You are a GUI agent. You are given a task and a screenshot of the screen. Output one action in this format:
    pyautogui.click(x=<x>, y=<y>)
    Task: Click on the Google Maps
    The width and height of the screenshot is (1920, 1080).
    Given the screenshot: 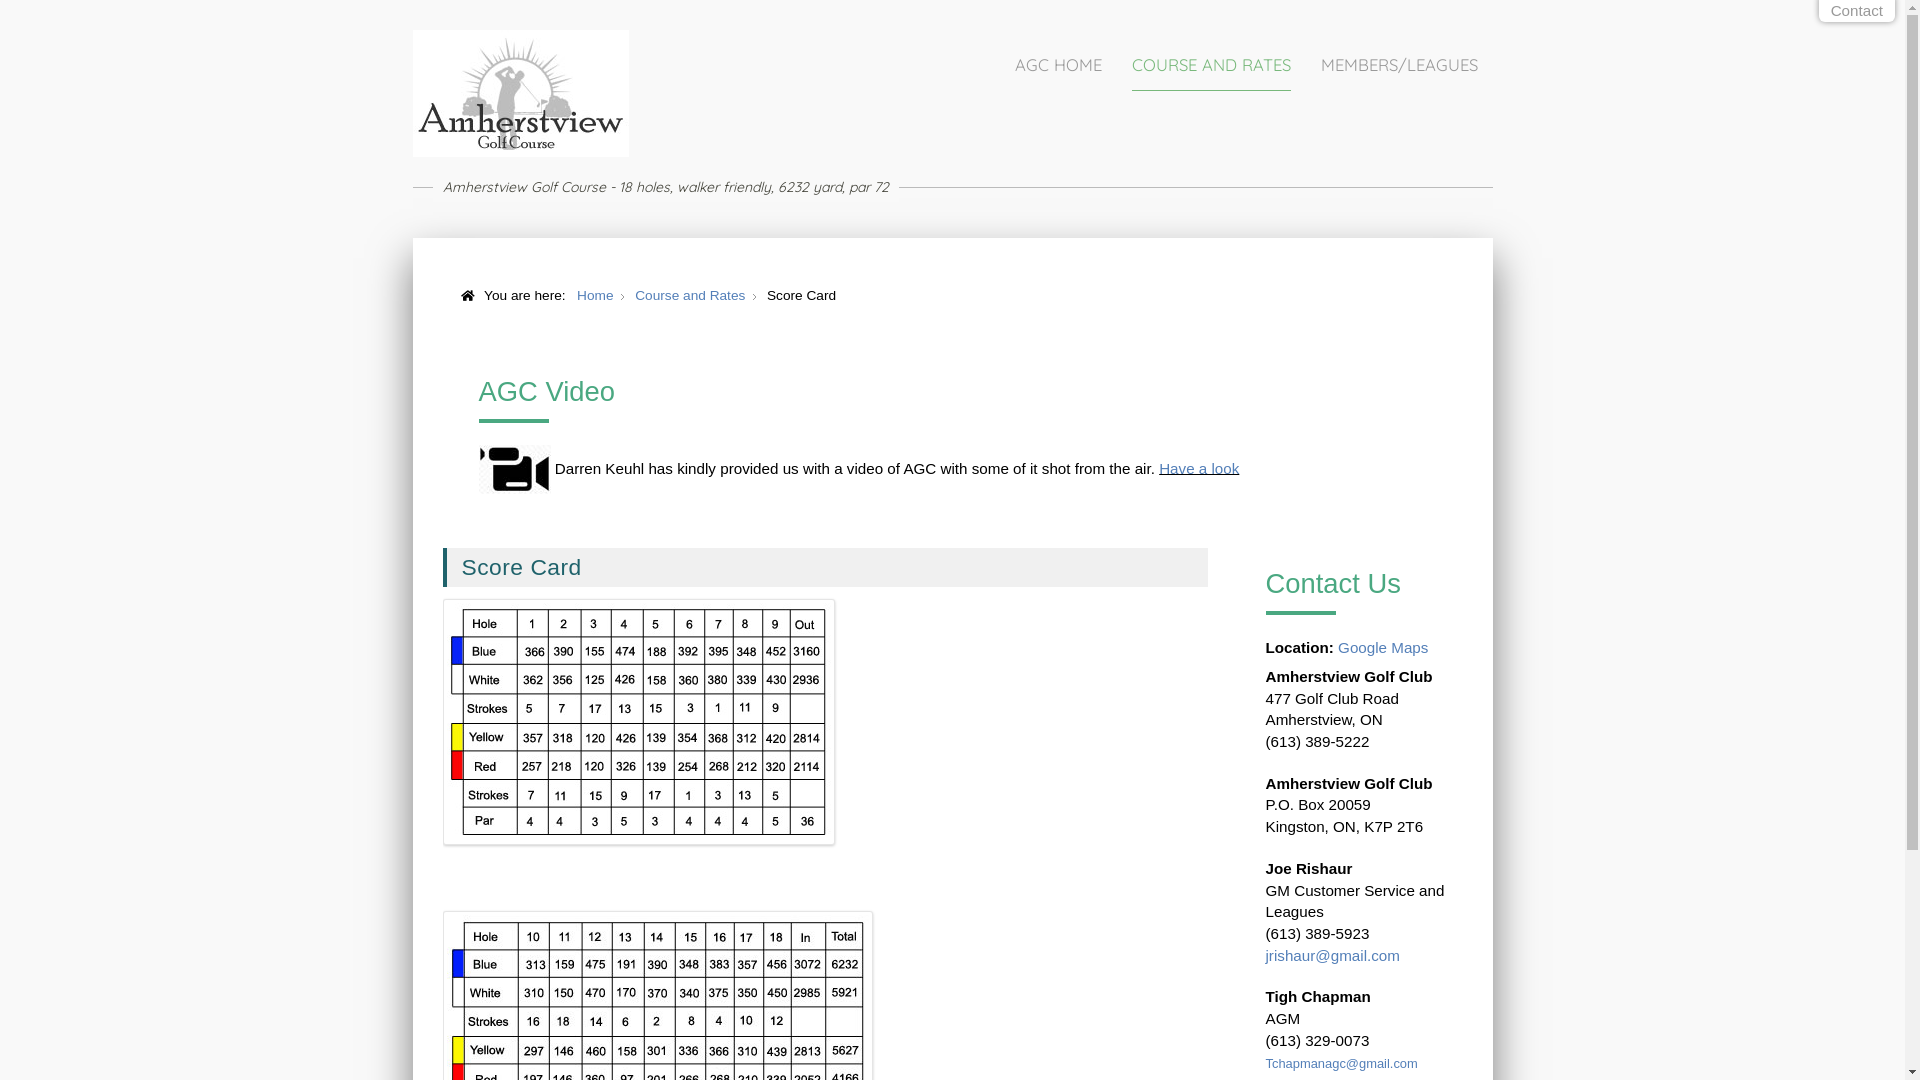 What is the action you would take?
    pyautogui.click(x=1383, y=648)
    